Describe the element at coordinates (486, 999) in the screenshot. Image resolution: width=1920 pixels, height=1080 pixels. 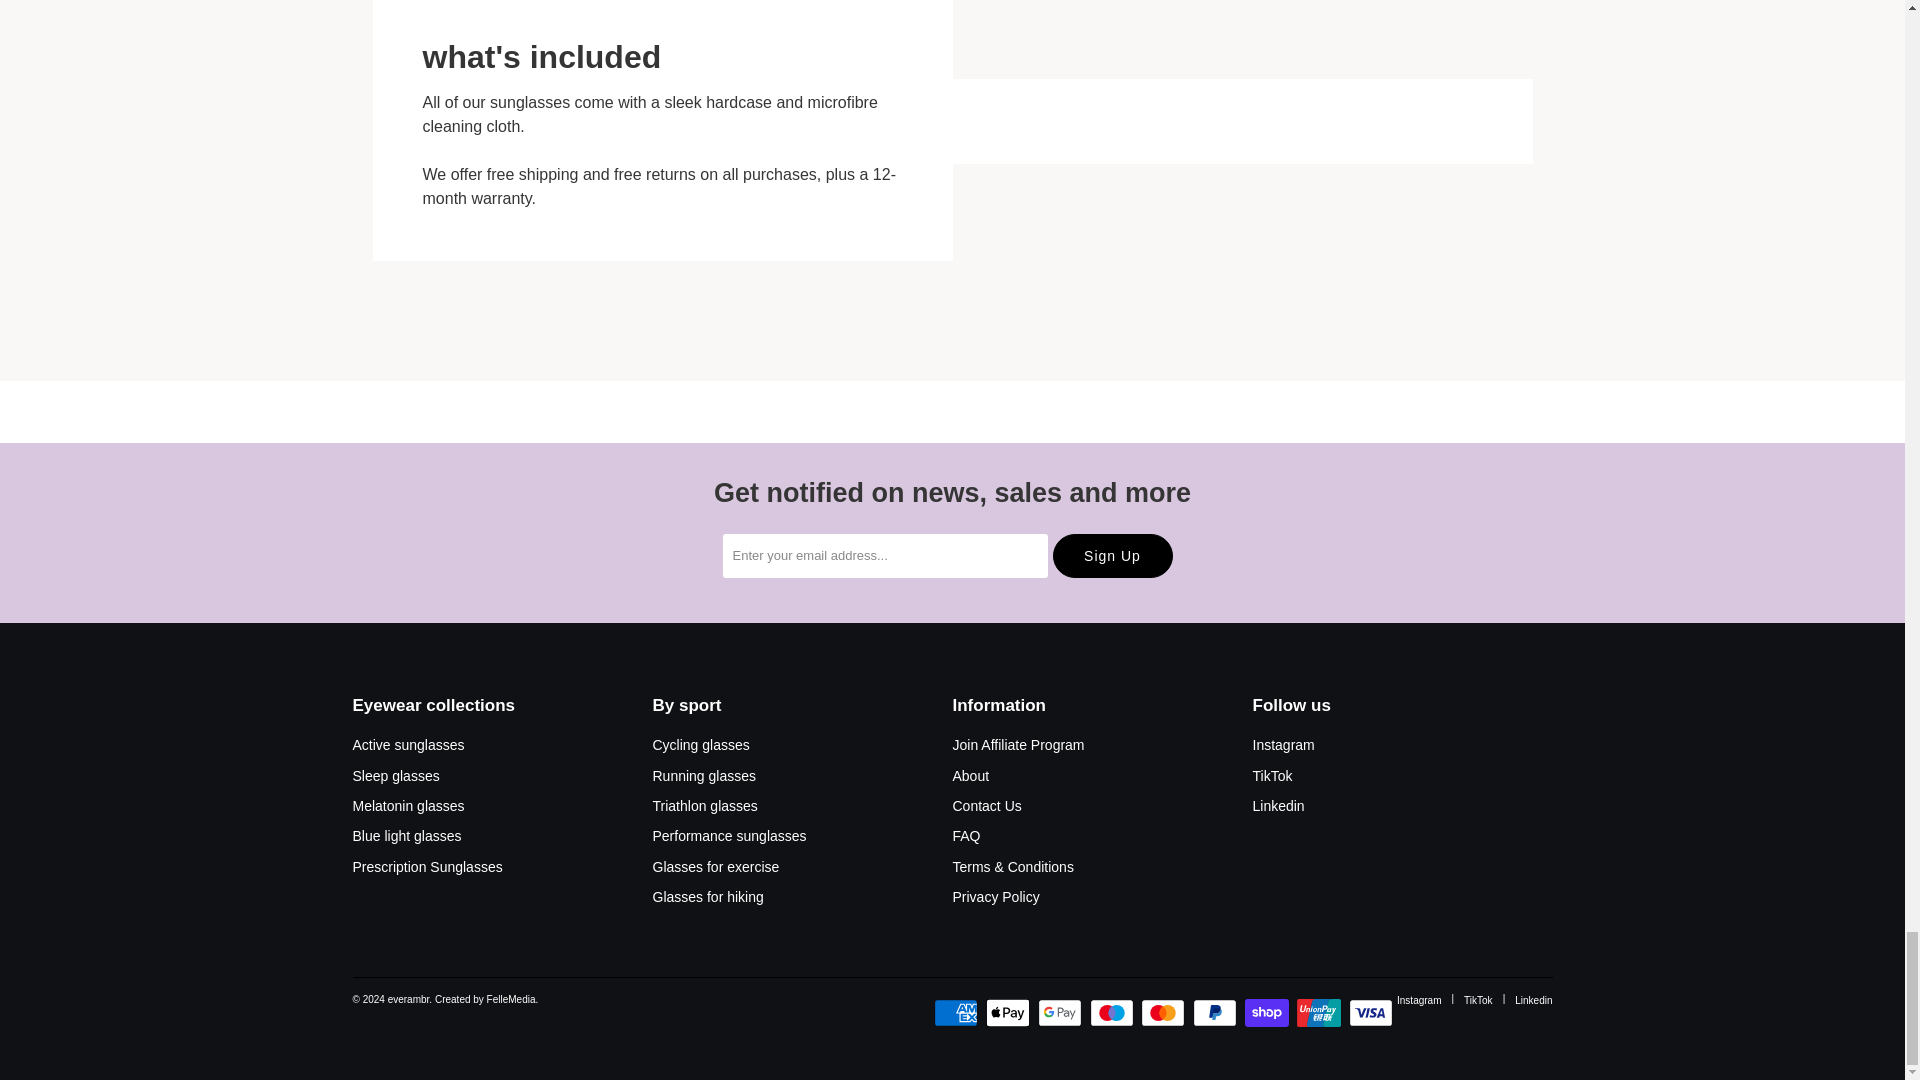
I see `FelleMedia: E-commerce Solutions` at that location.